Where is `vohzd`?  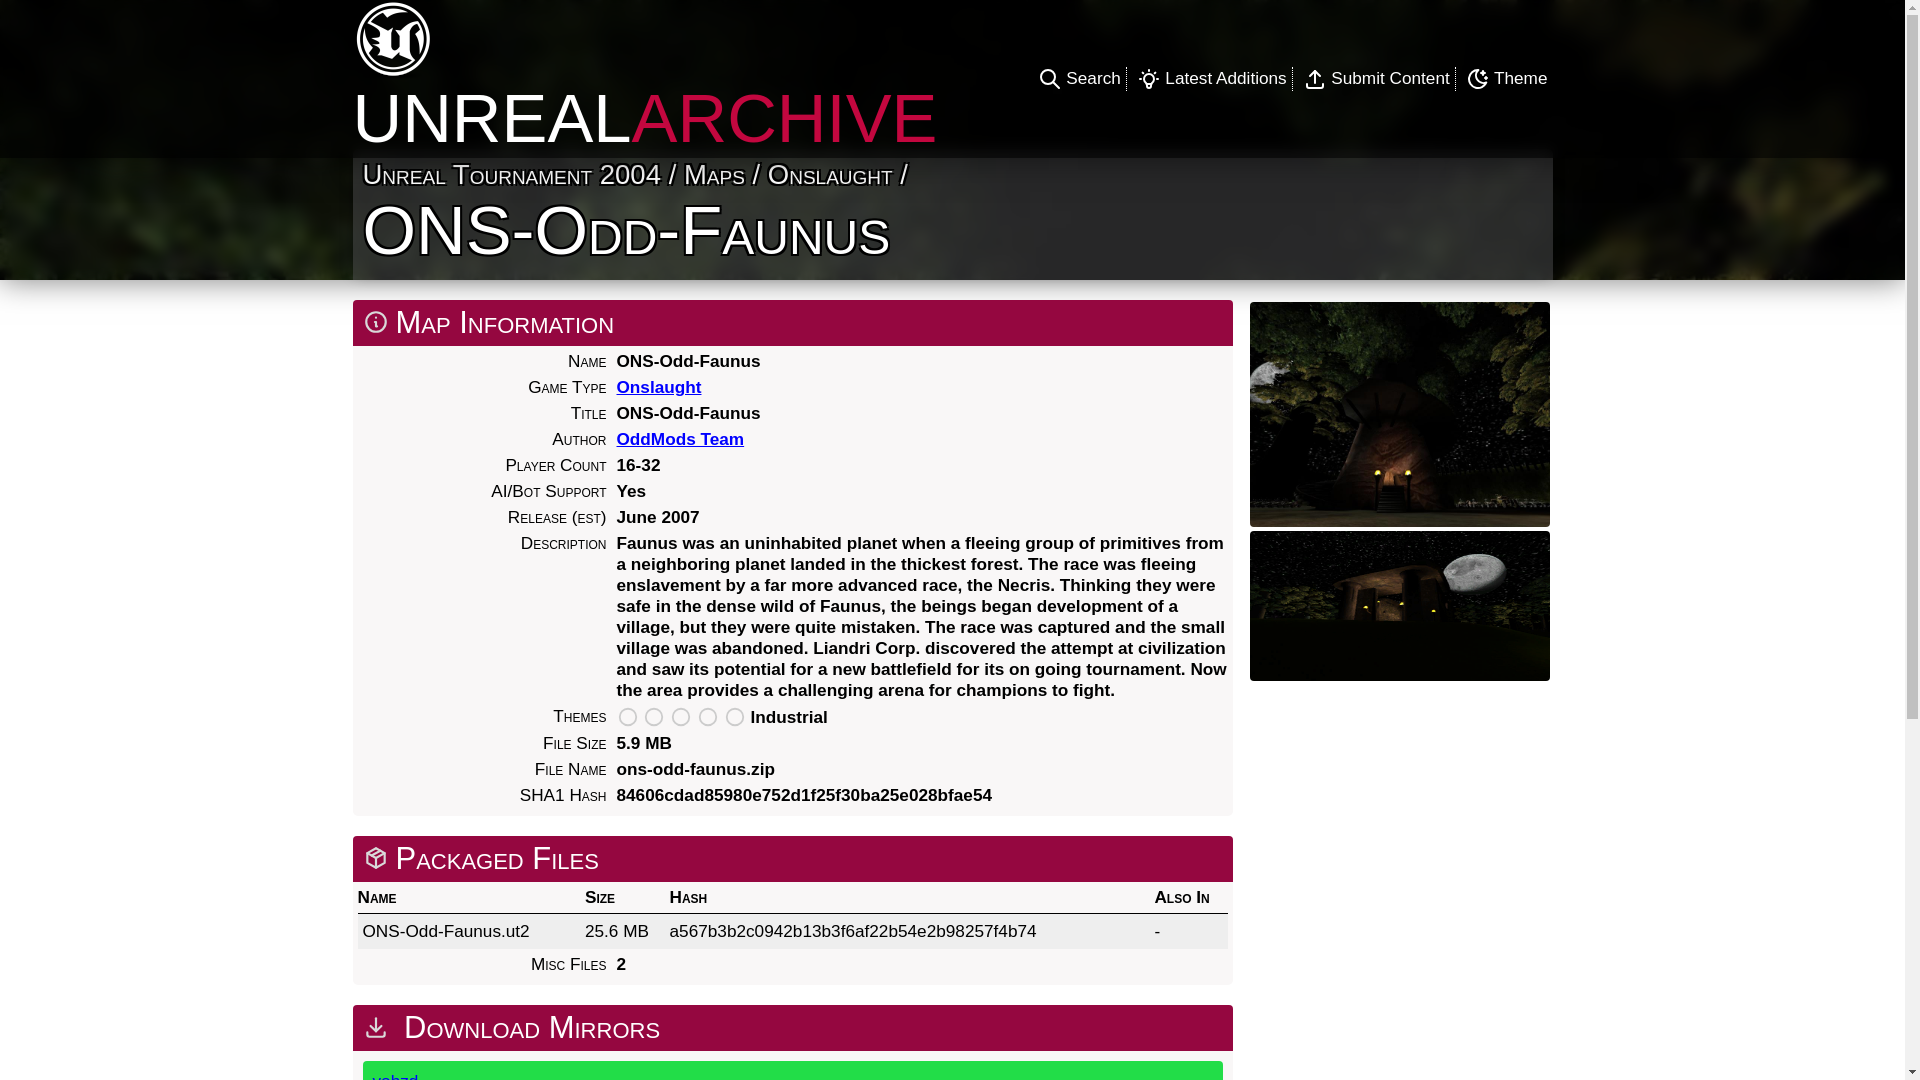
vohzd is located at coordinates (792, 1070).